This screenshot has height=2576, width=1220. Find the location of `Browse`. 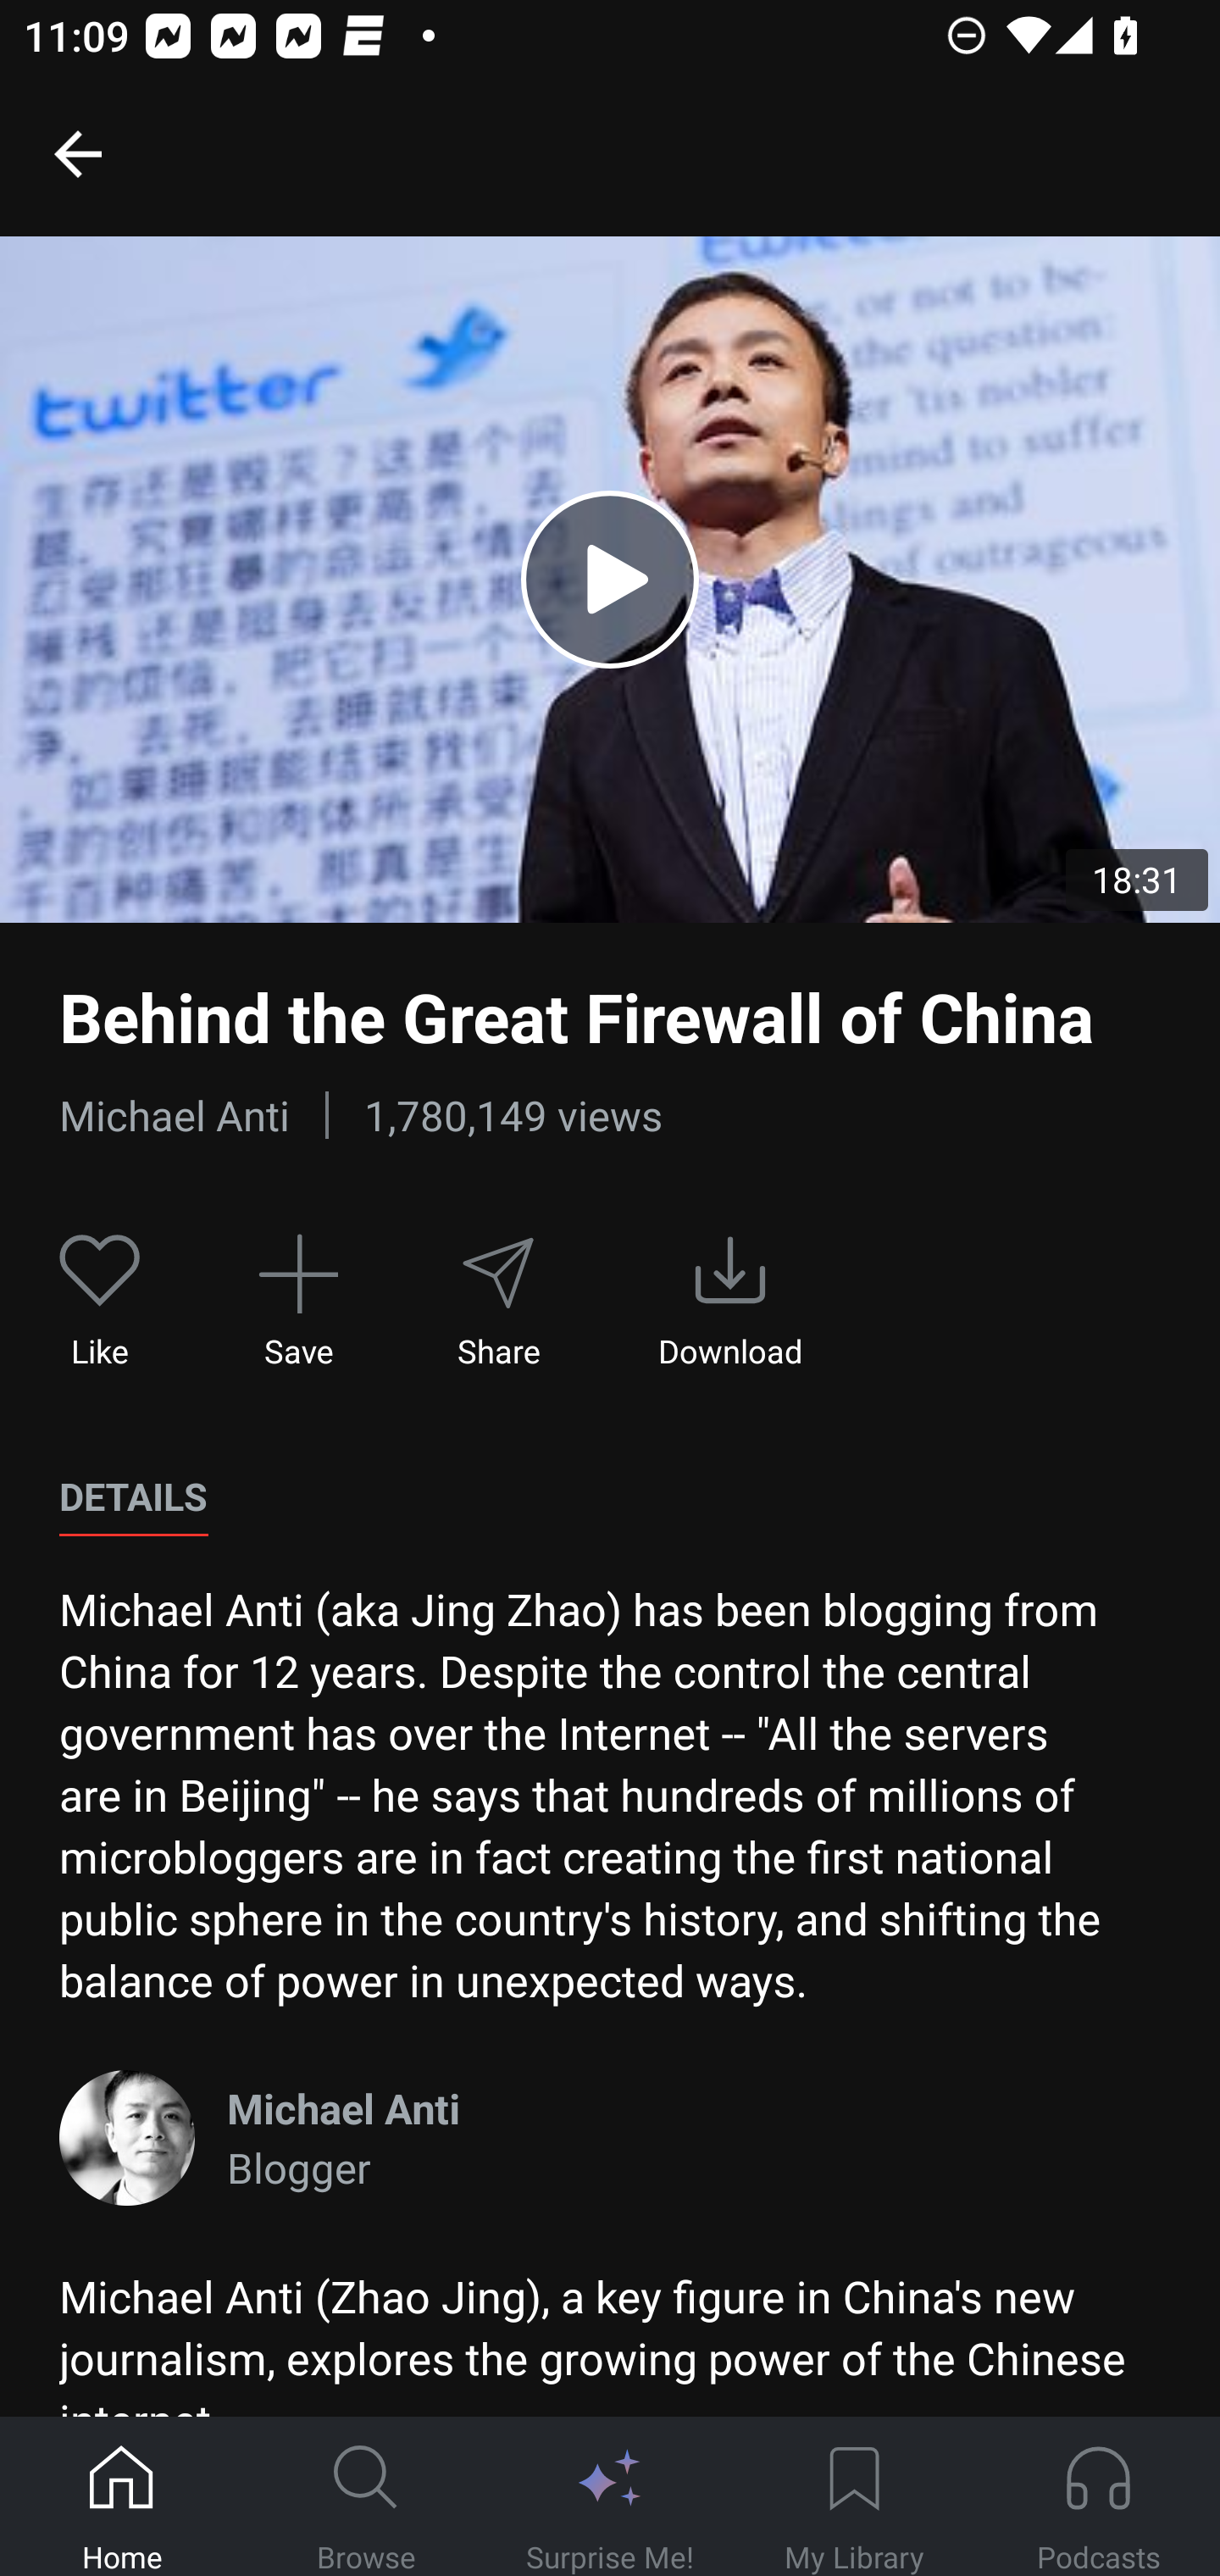

Browse is located at coordinates (366, 2497).